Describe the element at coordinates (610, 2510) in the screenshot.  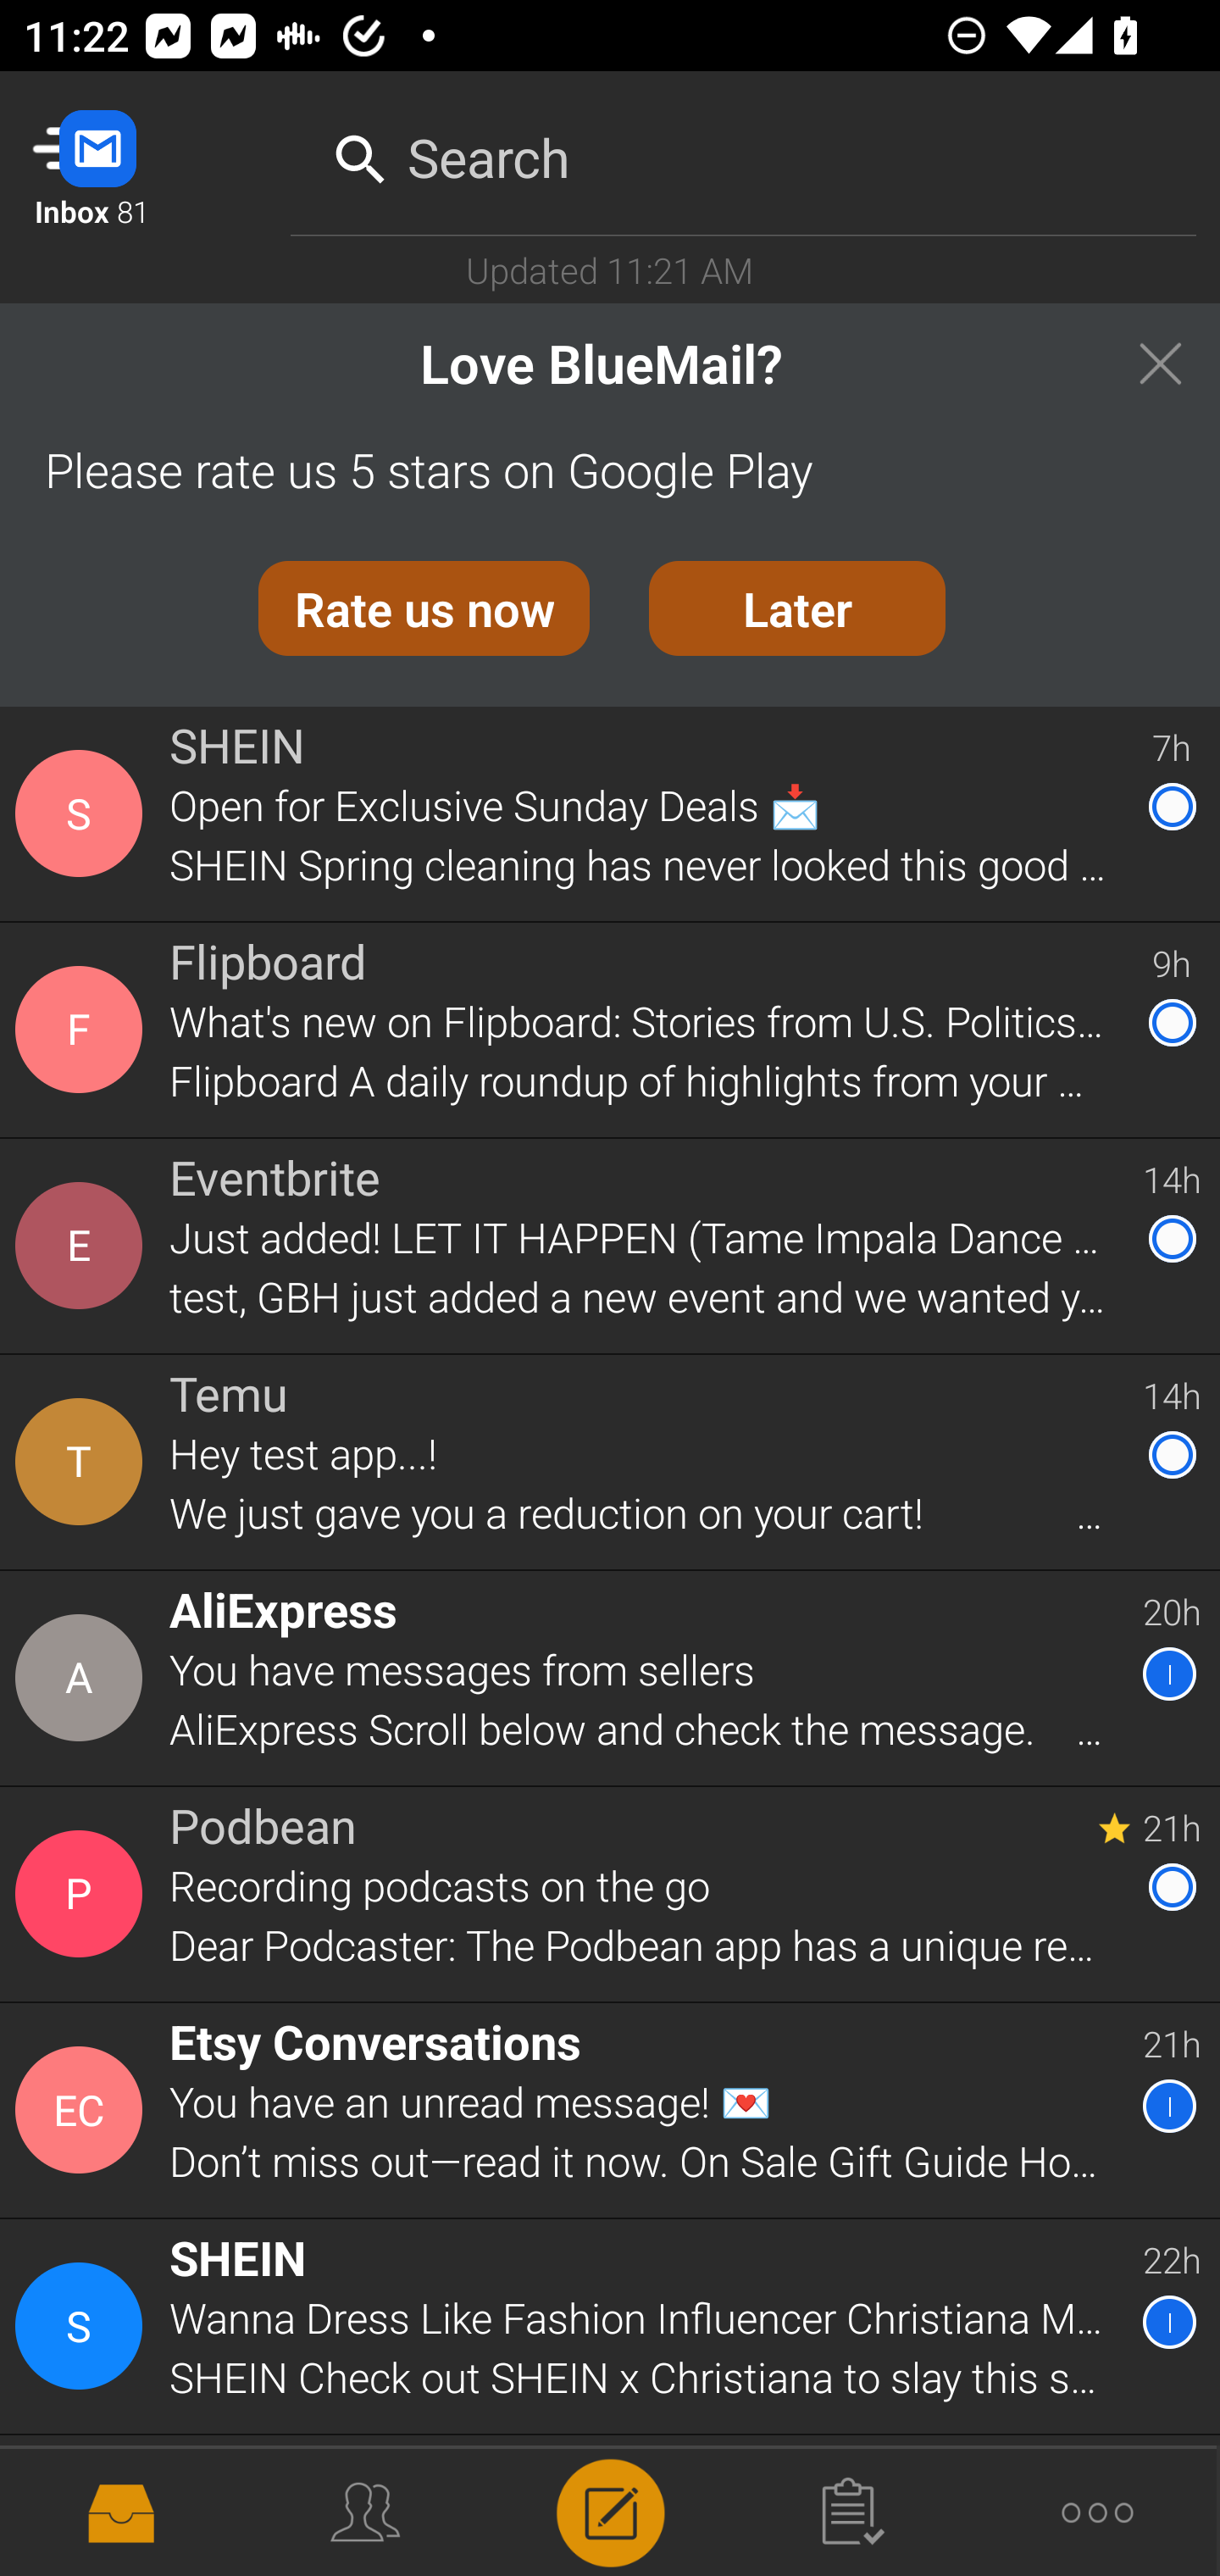
I see `Compose` at that location.